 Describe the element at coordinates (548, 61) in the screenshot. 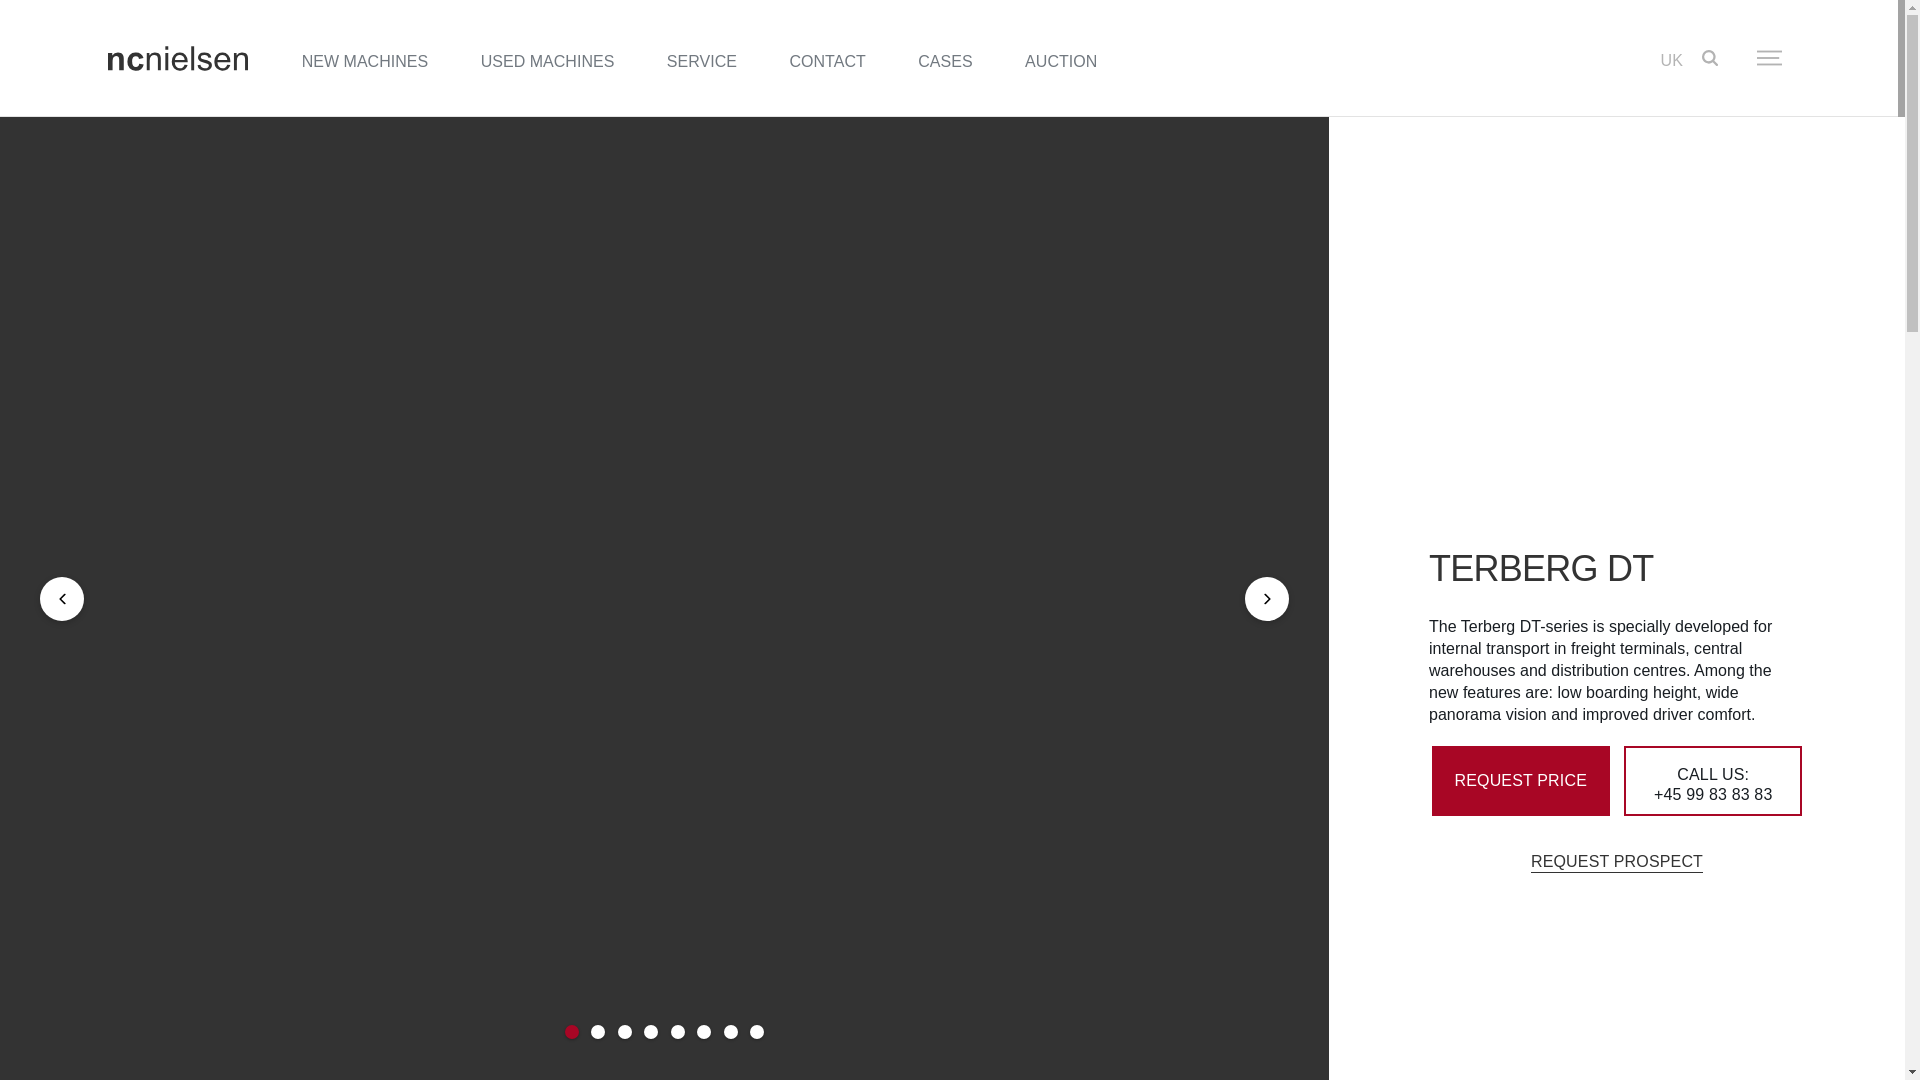

I see `USED MACHINES` at that location.